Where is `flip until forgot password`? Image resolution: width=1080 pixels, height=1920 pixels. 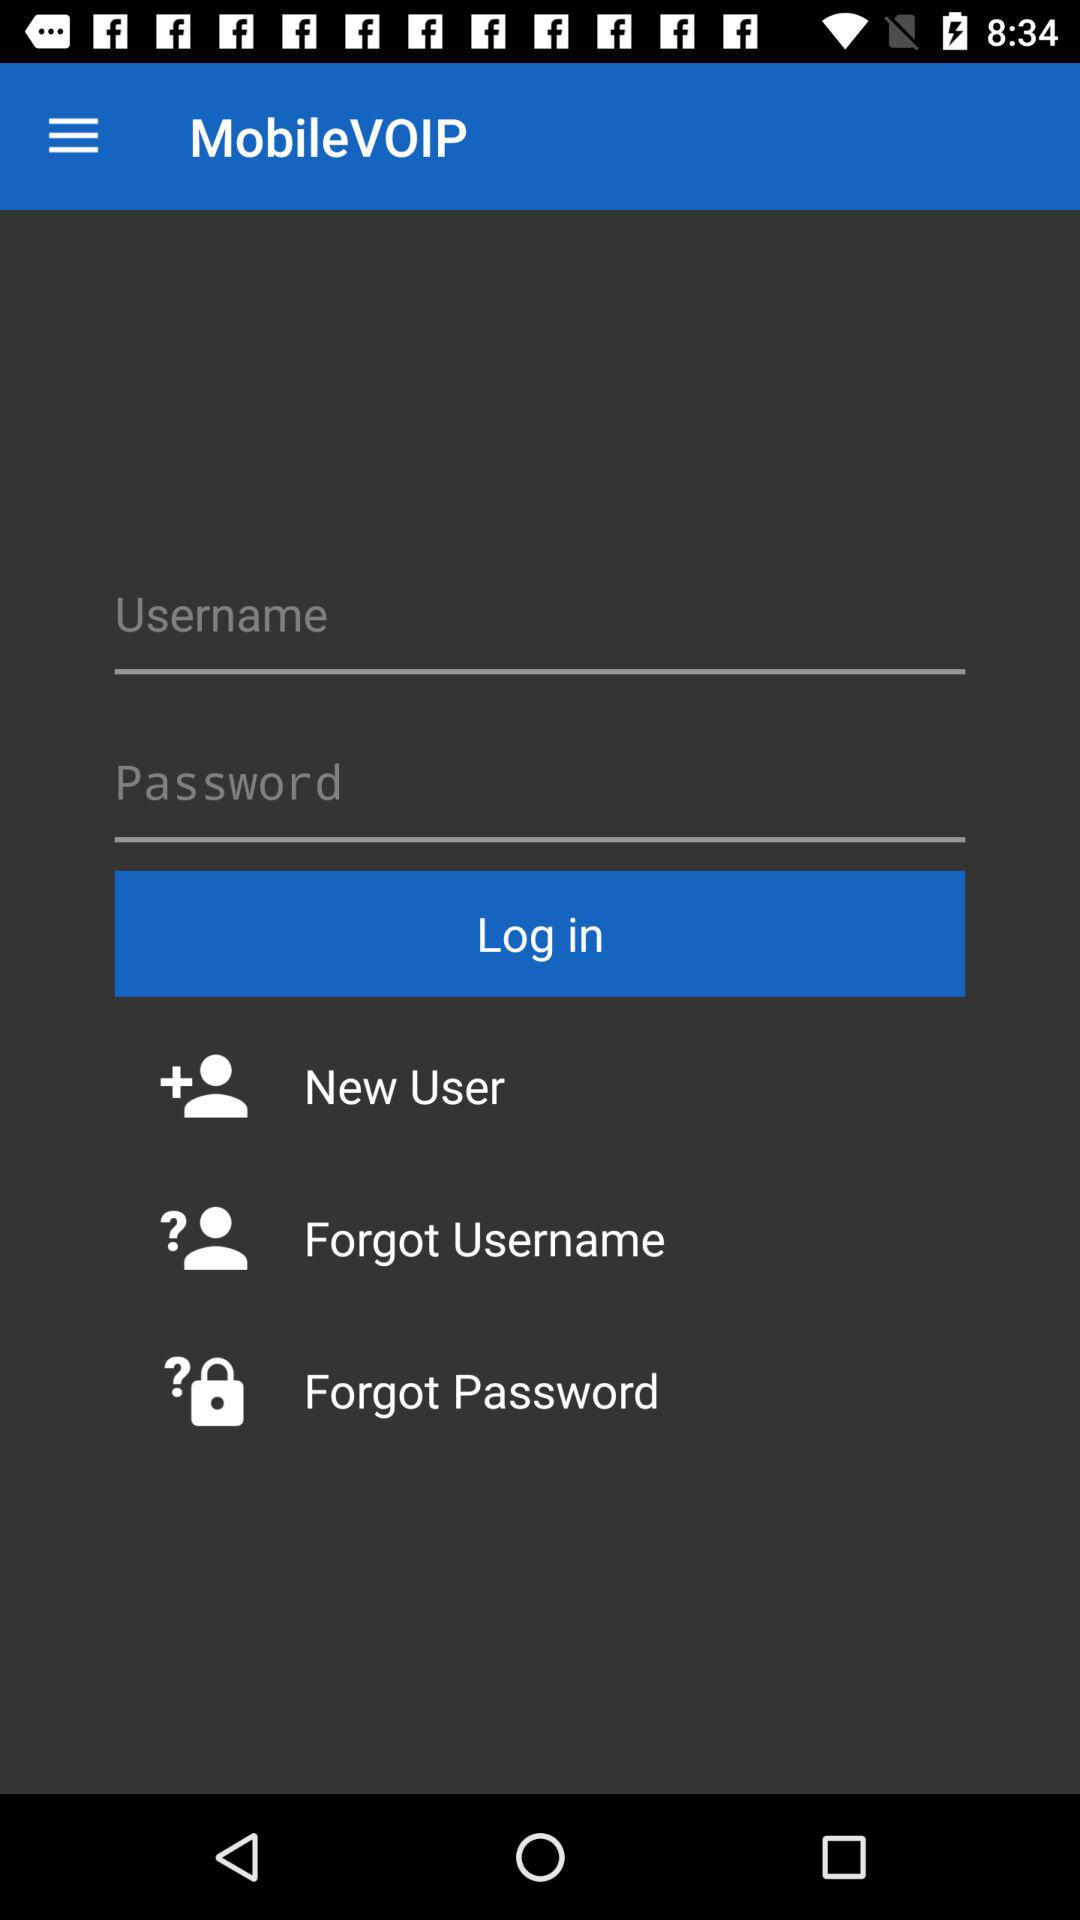 flip until forgot password is located at coordinates (540, 1390).